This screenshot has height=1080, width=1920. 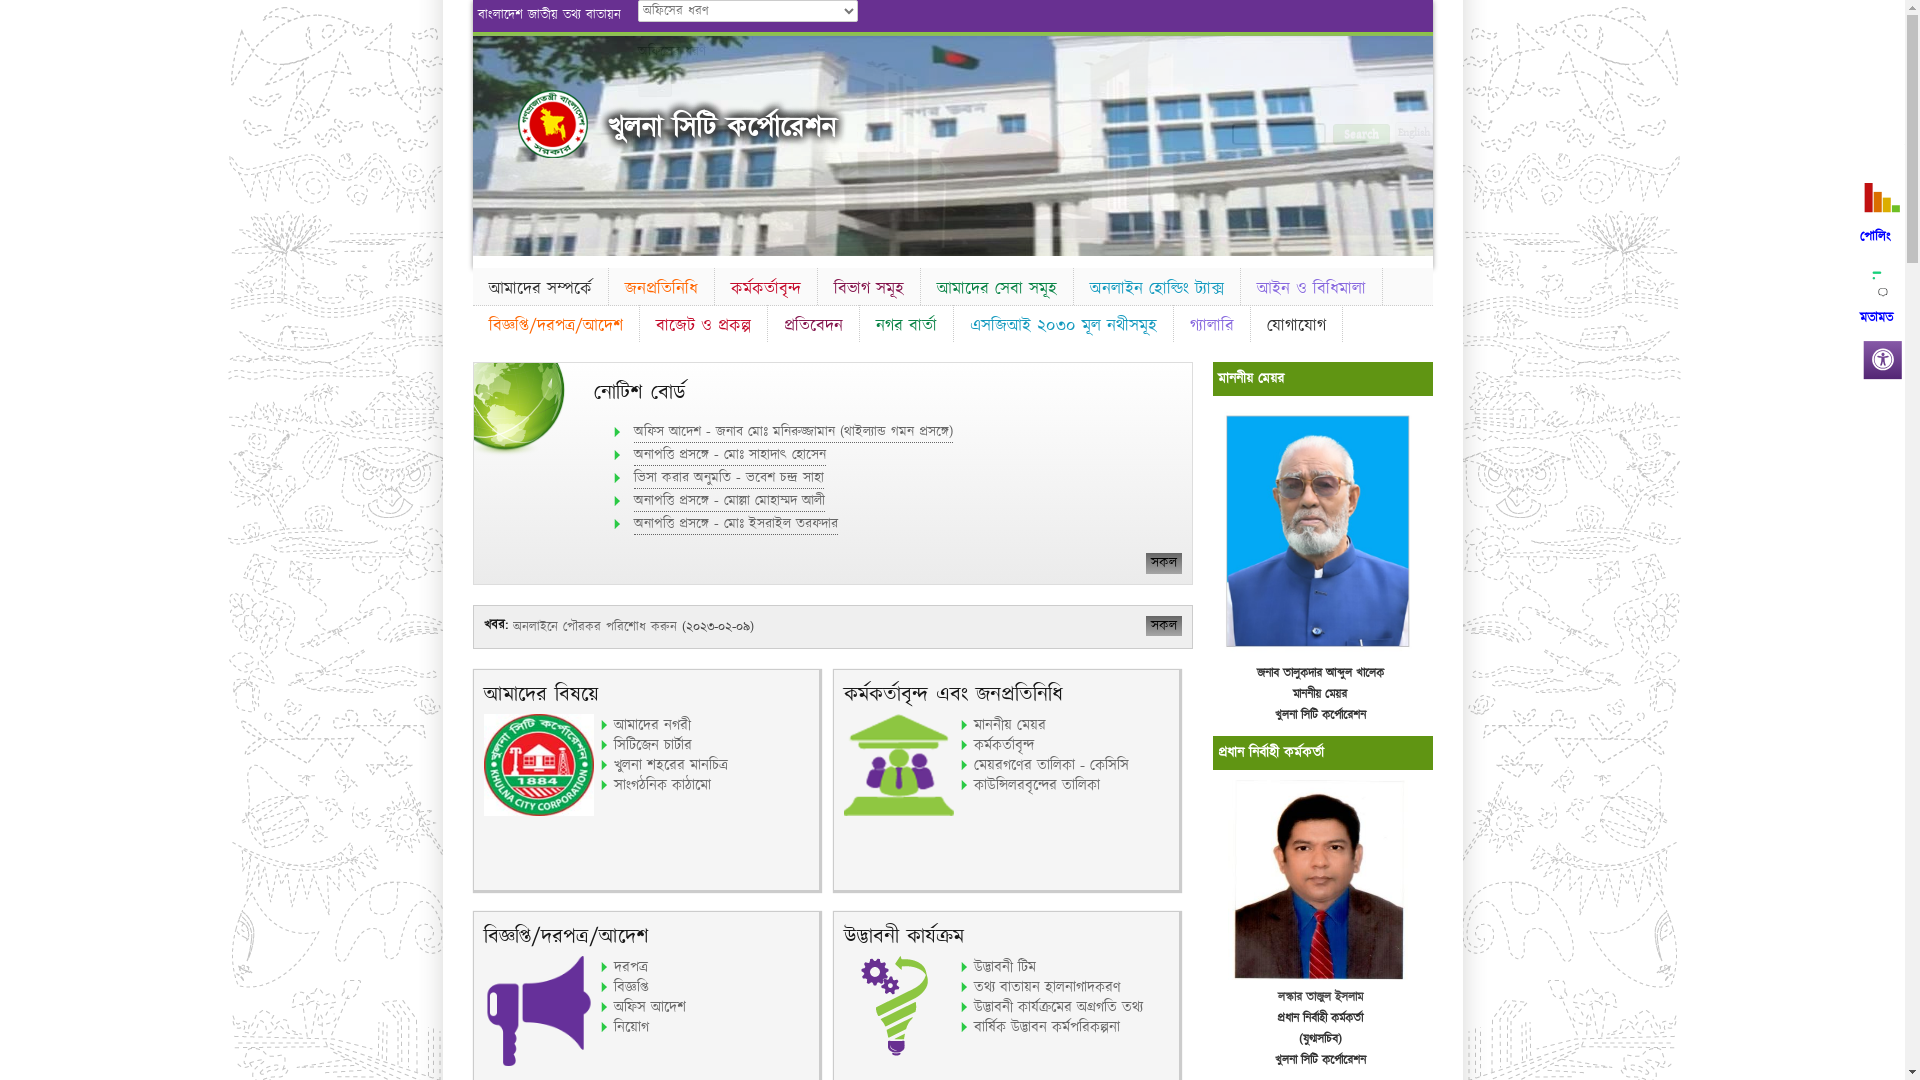 I want to click on 2023-10-19-07-57-7f5572fe49026755ffa79676f0e27887.jpg, so click(x=1318, y=531).